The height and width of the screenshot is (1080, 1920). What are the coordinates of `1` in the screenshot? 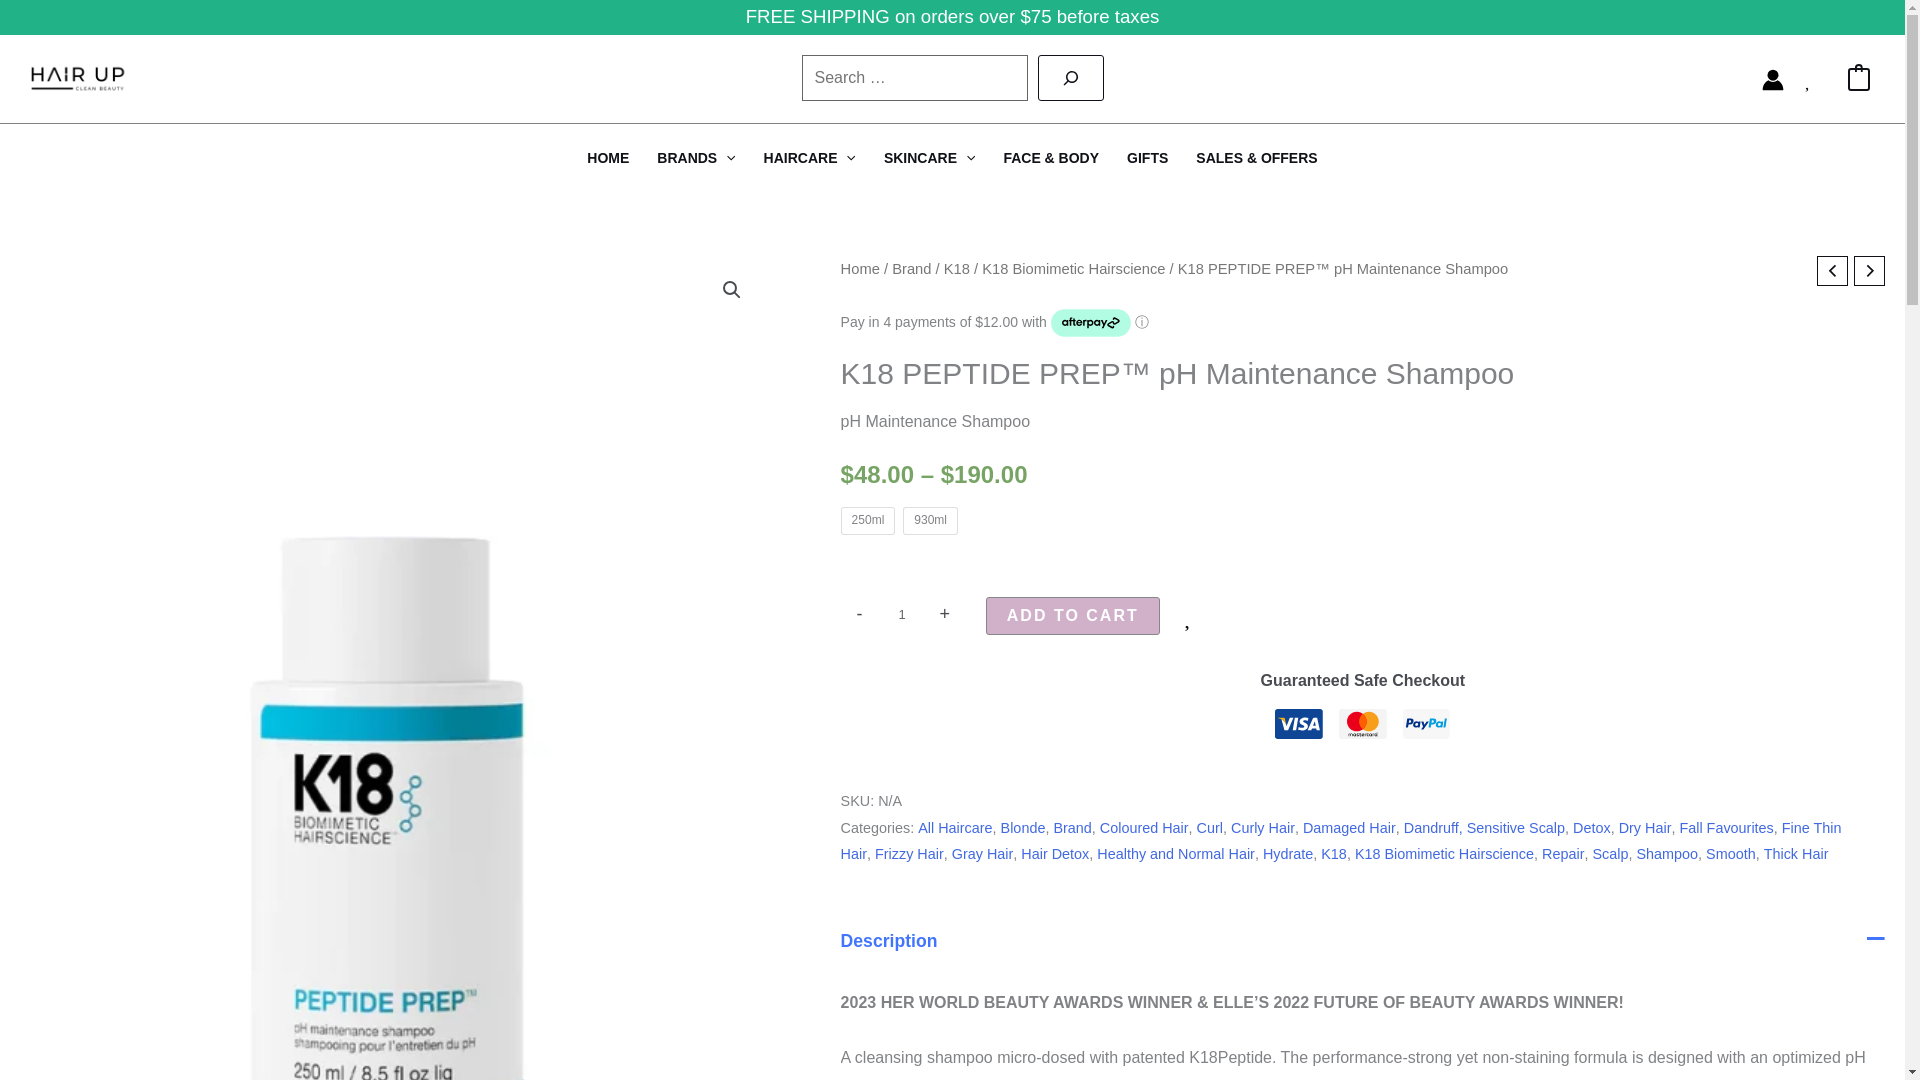 It's located at (902, 614).